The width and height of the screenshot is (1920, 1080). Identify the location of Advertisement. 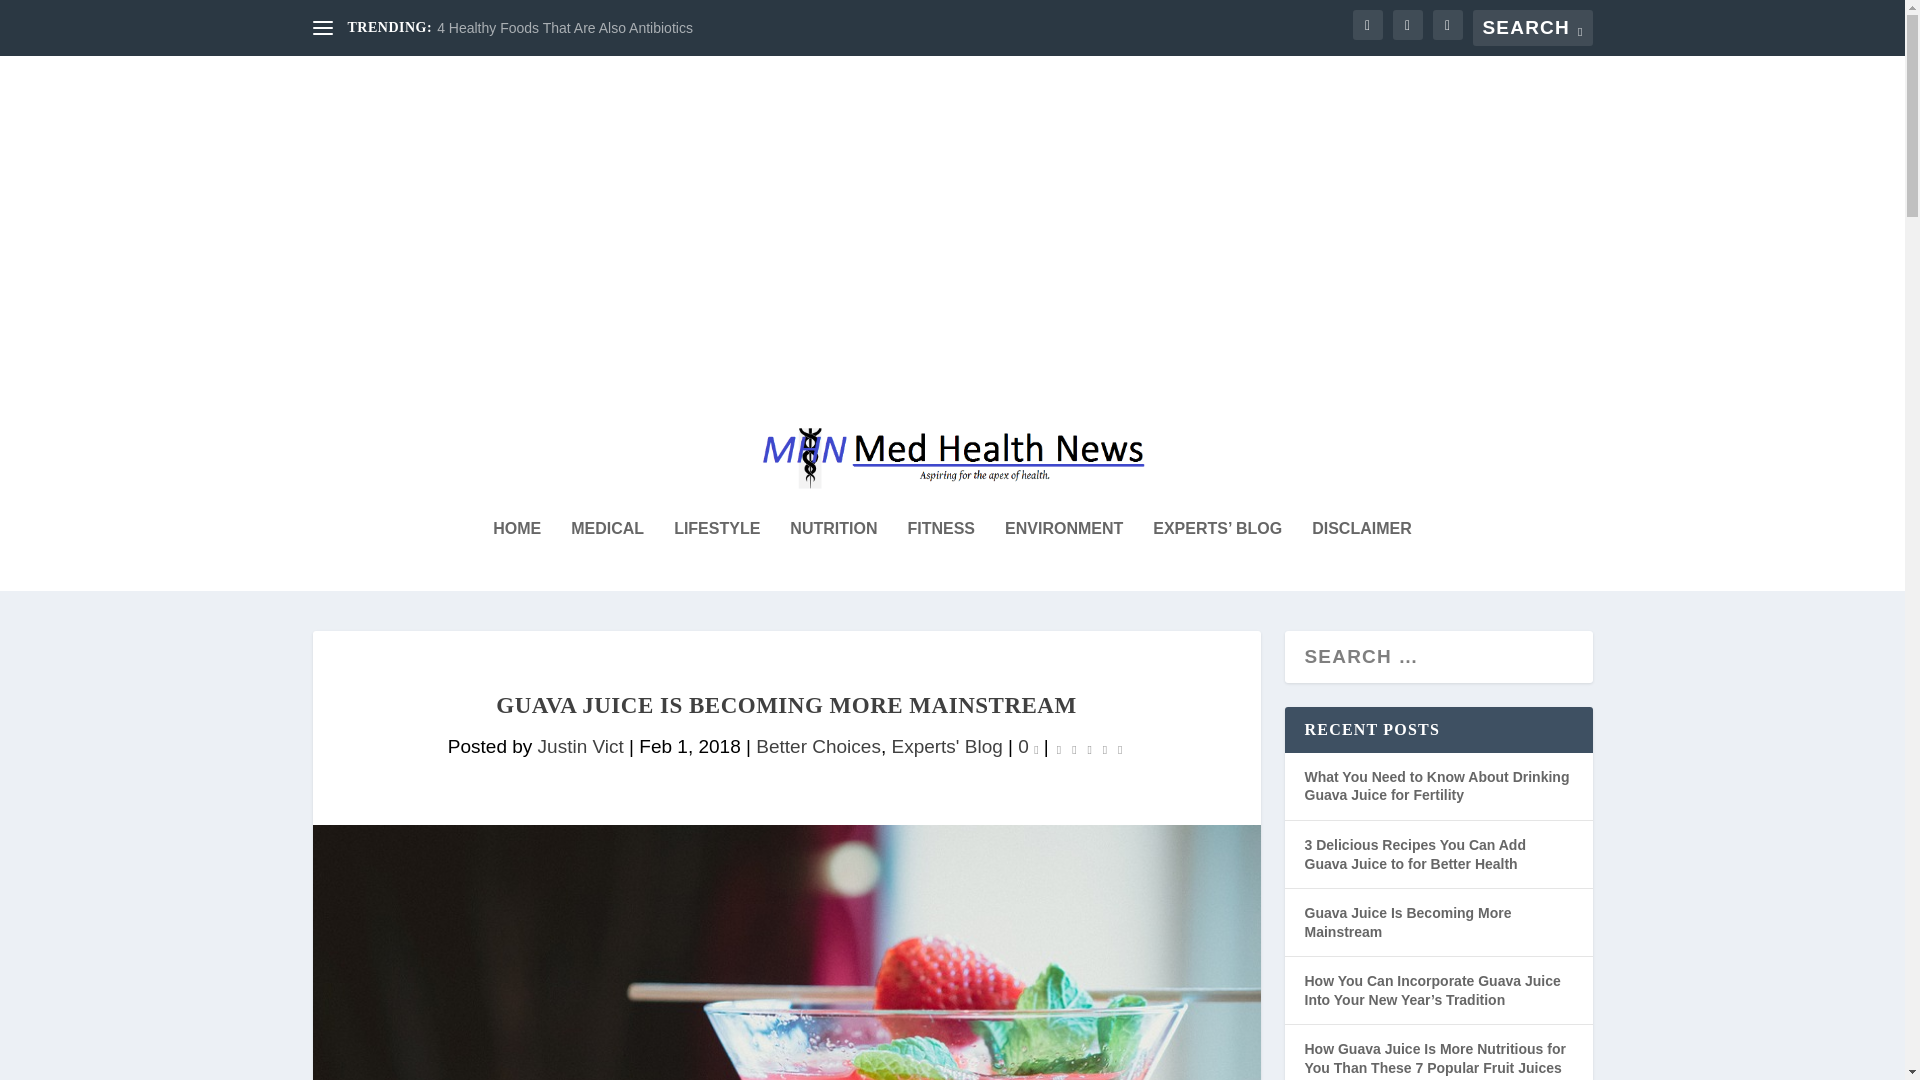
(676, 226).